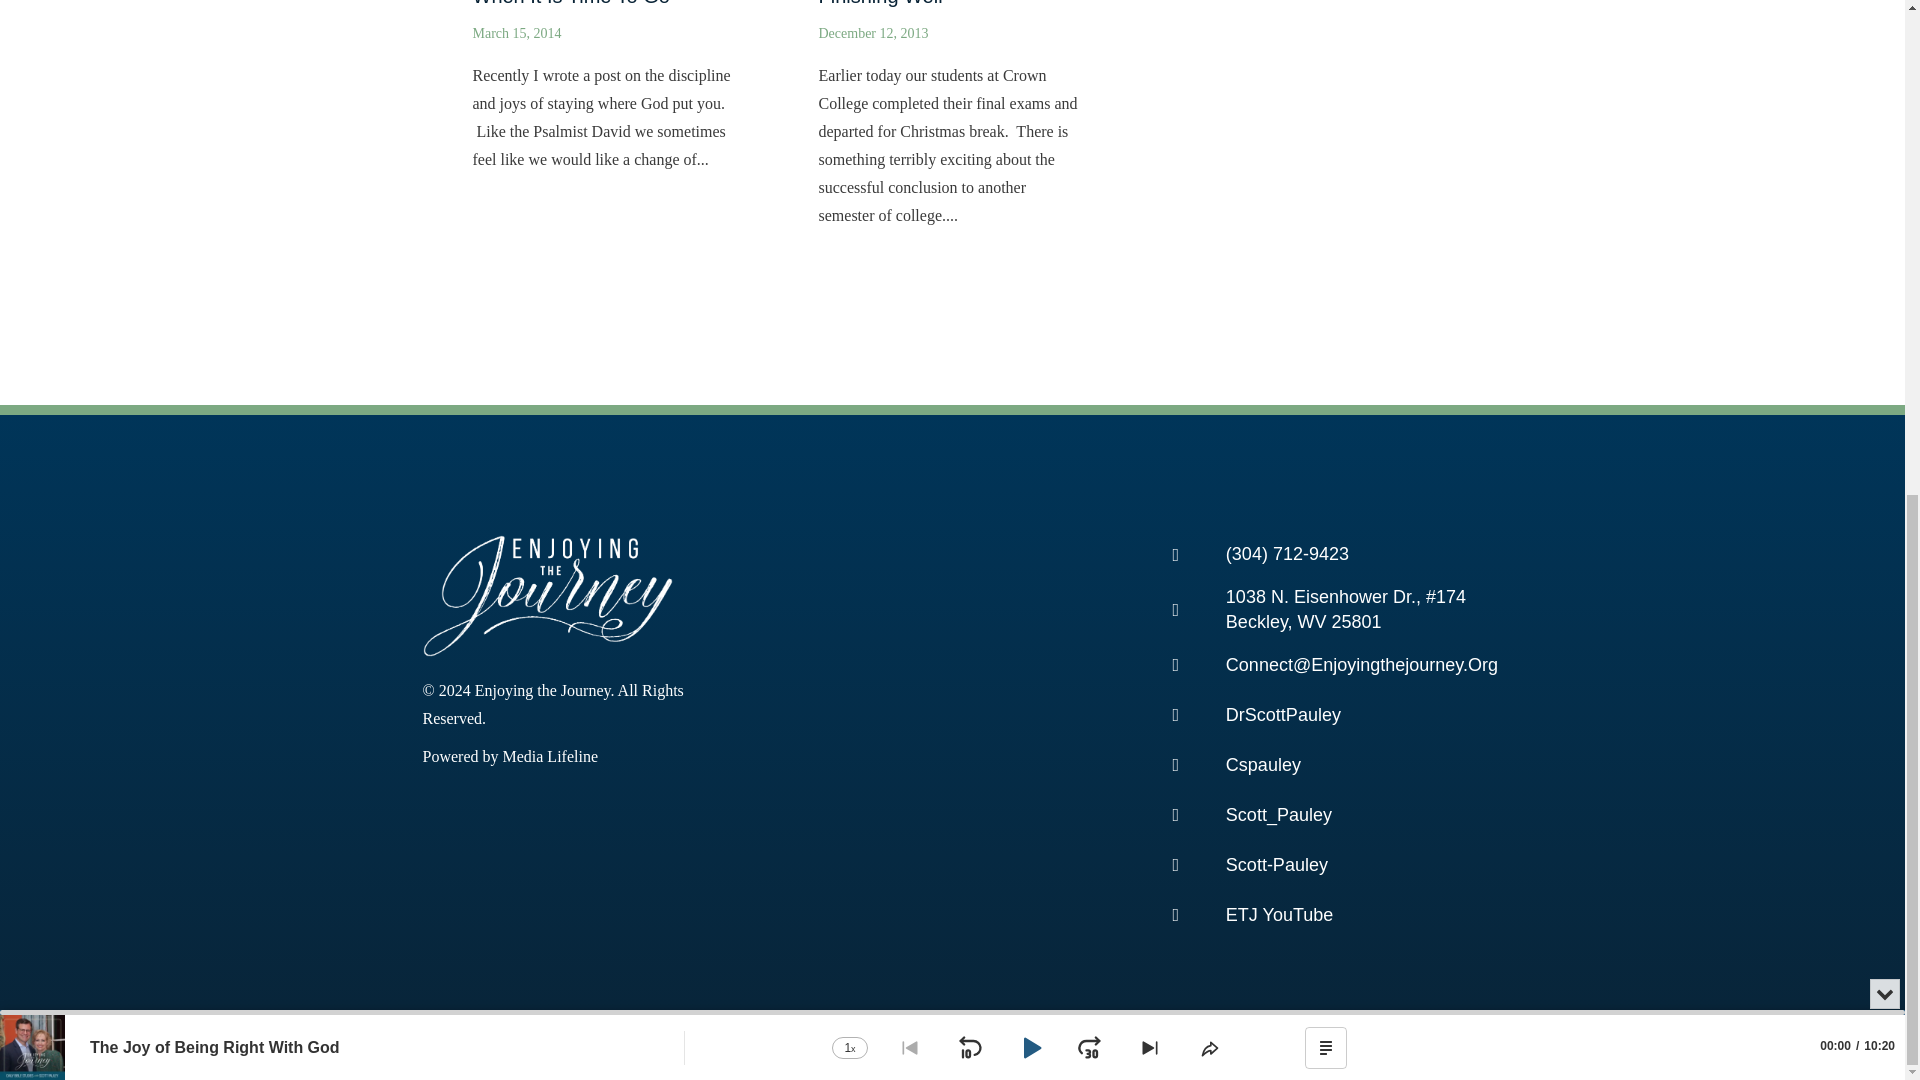  Describe the element at coordinates (547, 595) in the screenshot. I see `etj-logo` at that location.